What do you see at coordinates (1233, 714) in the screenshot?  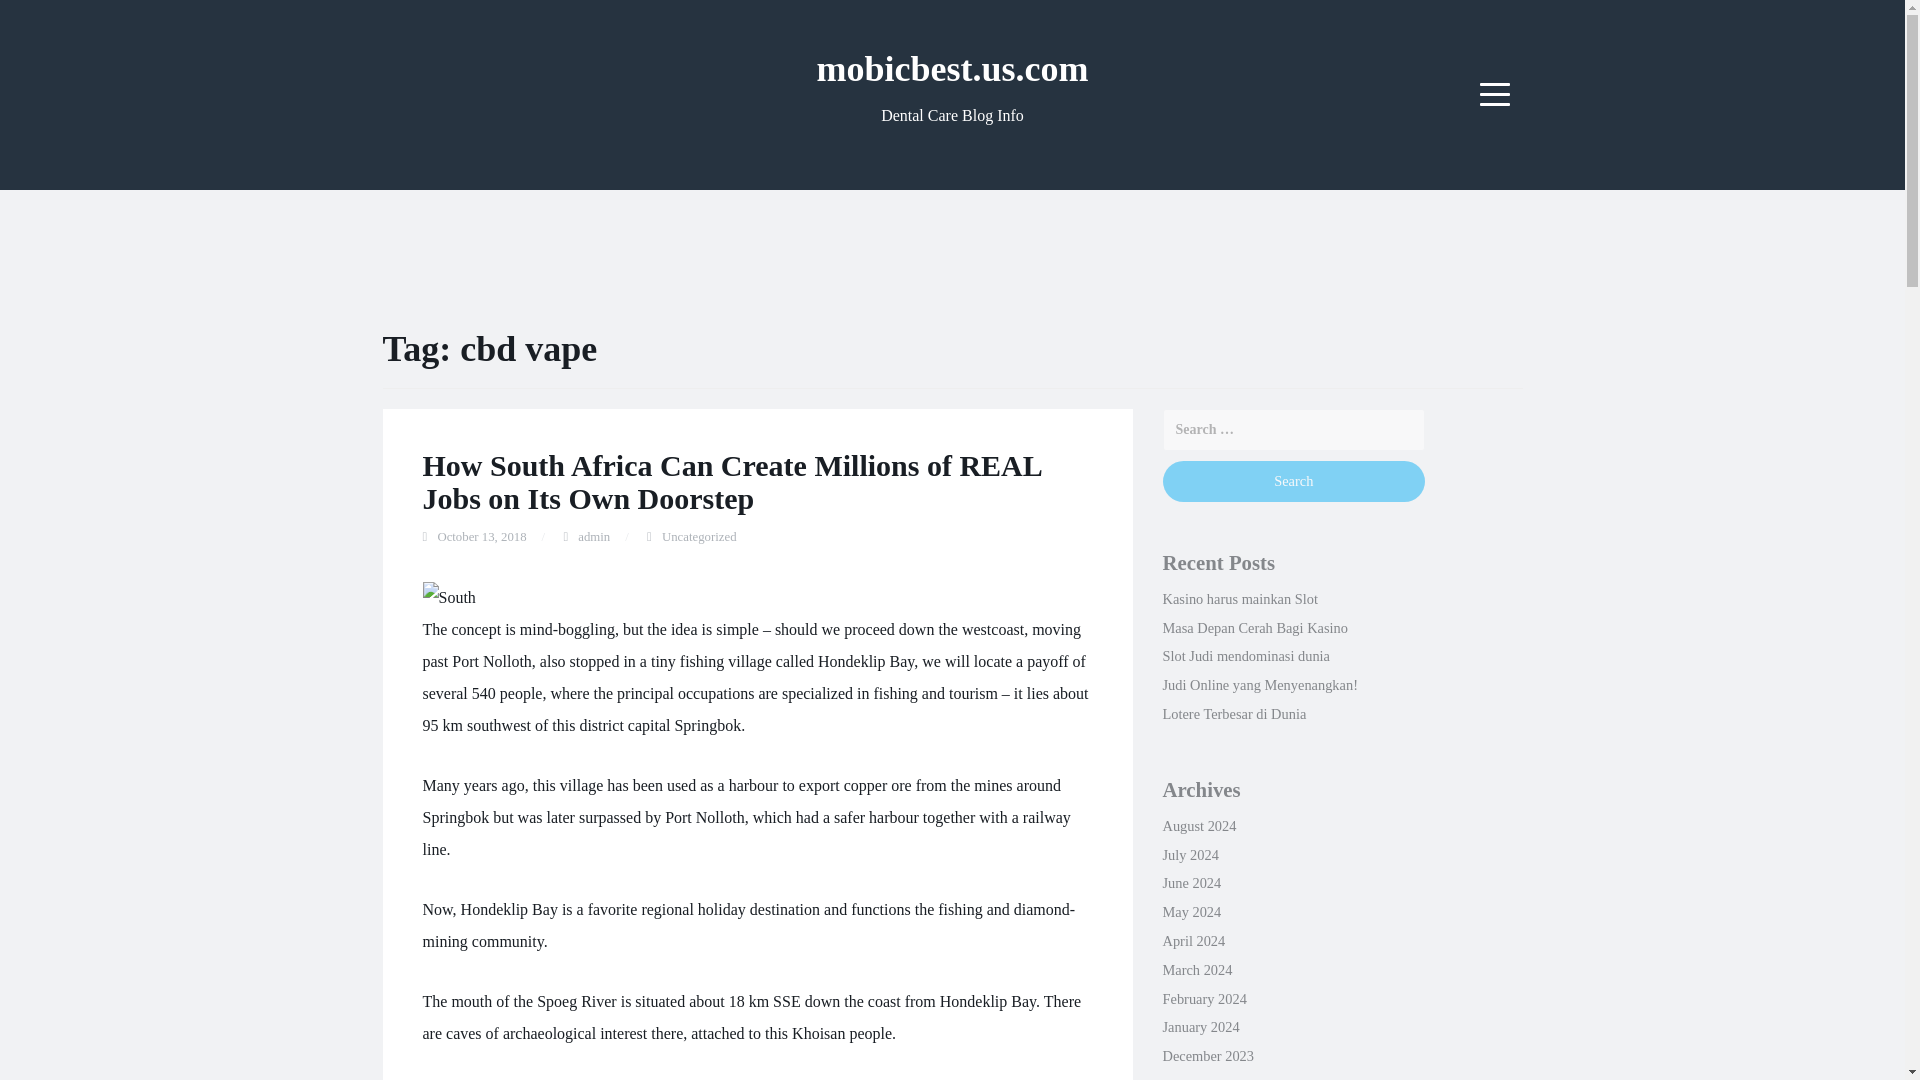 I see `Lotere Terbesar di Dunia` at bounding box center [1233, 714].